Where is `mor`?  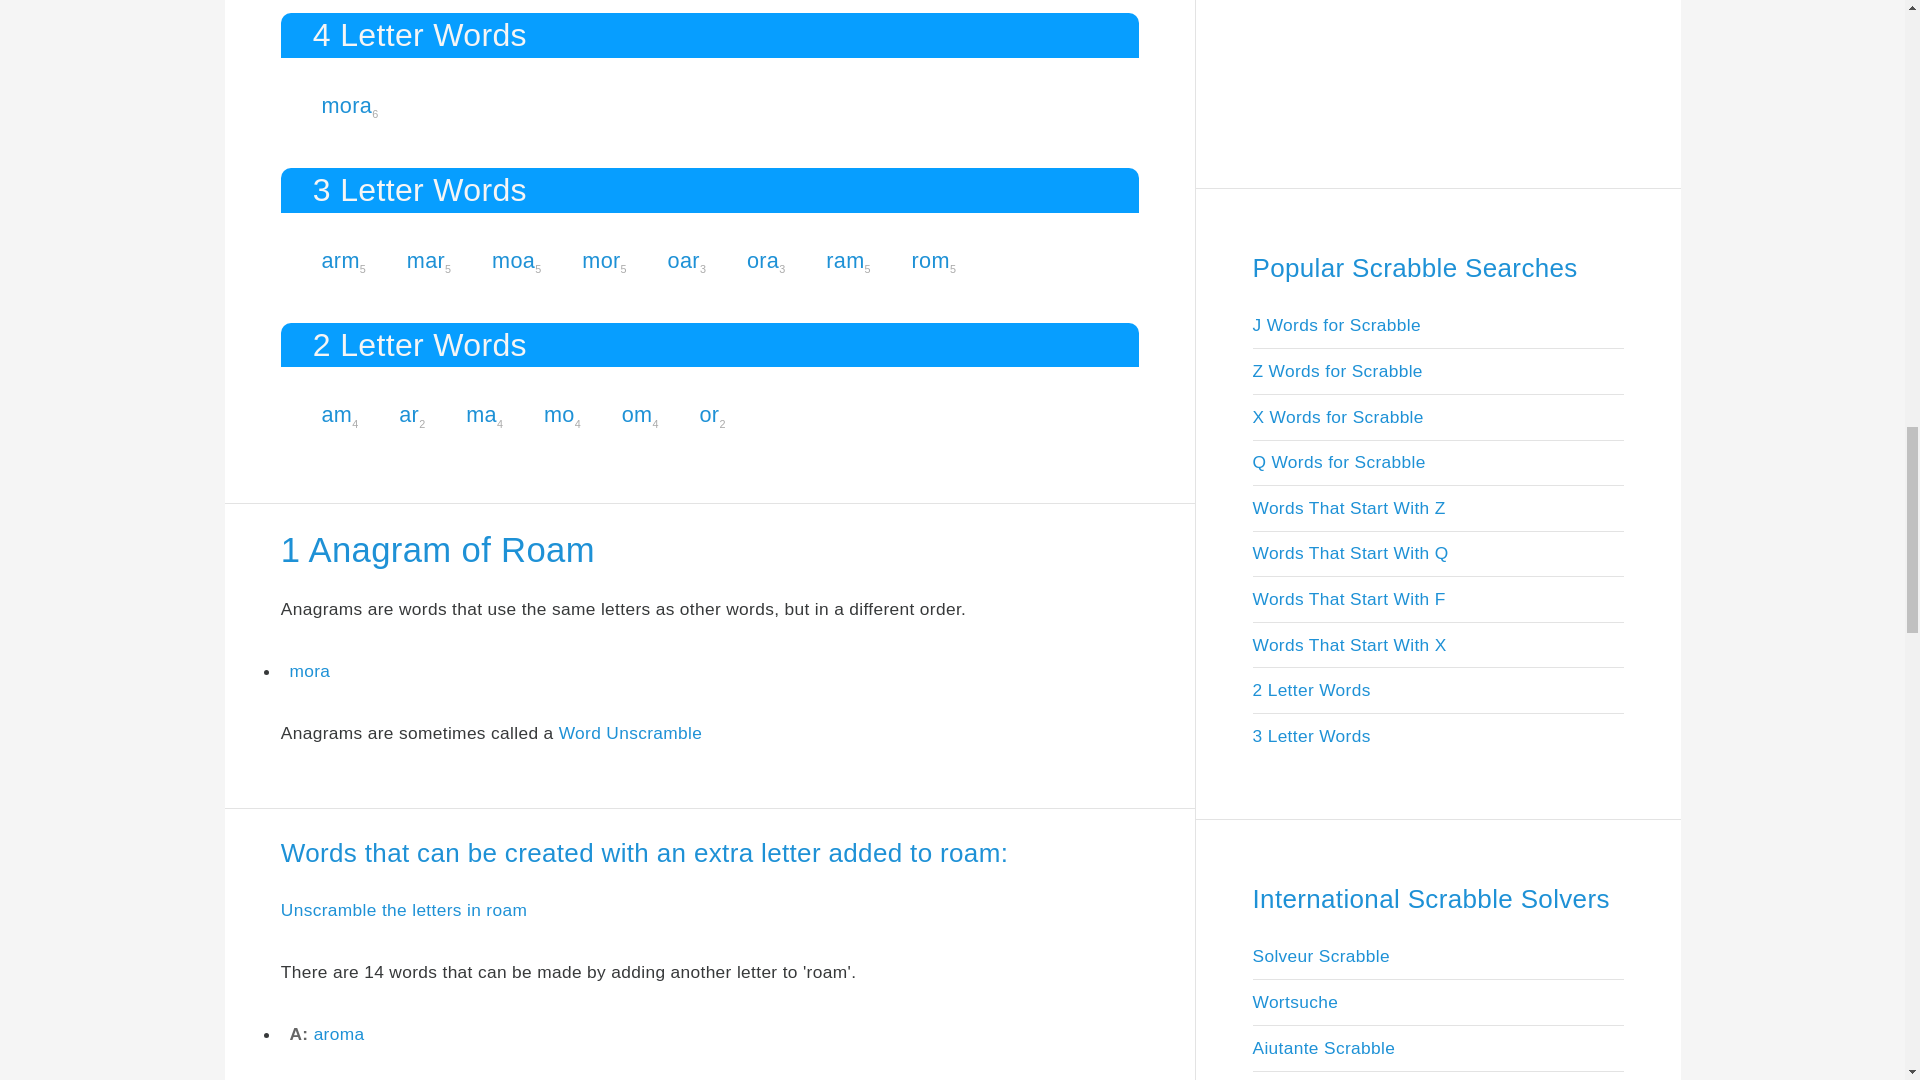 mor is located at coordinates (600, 260).